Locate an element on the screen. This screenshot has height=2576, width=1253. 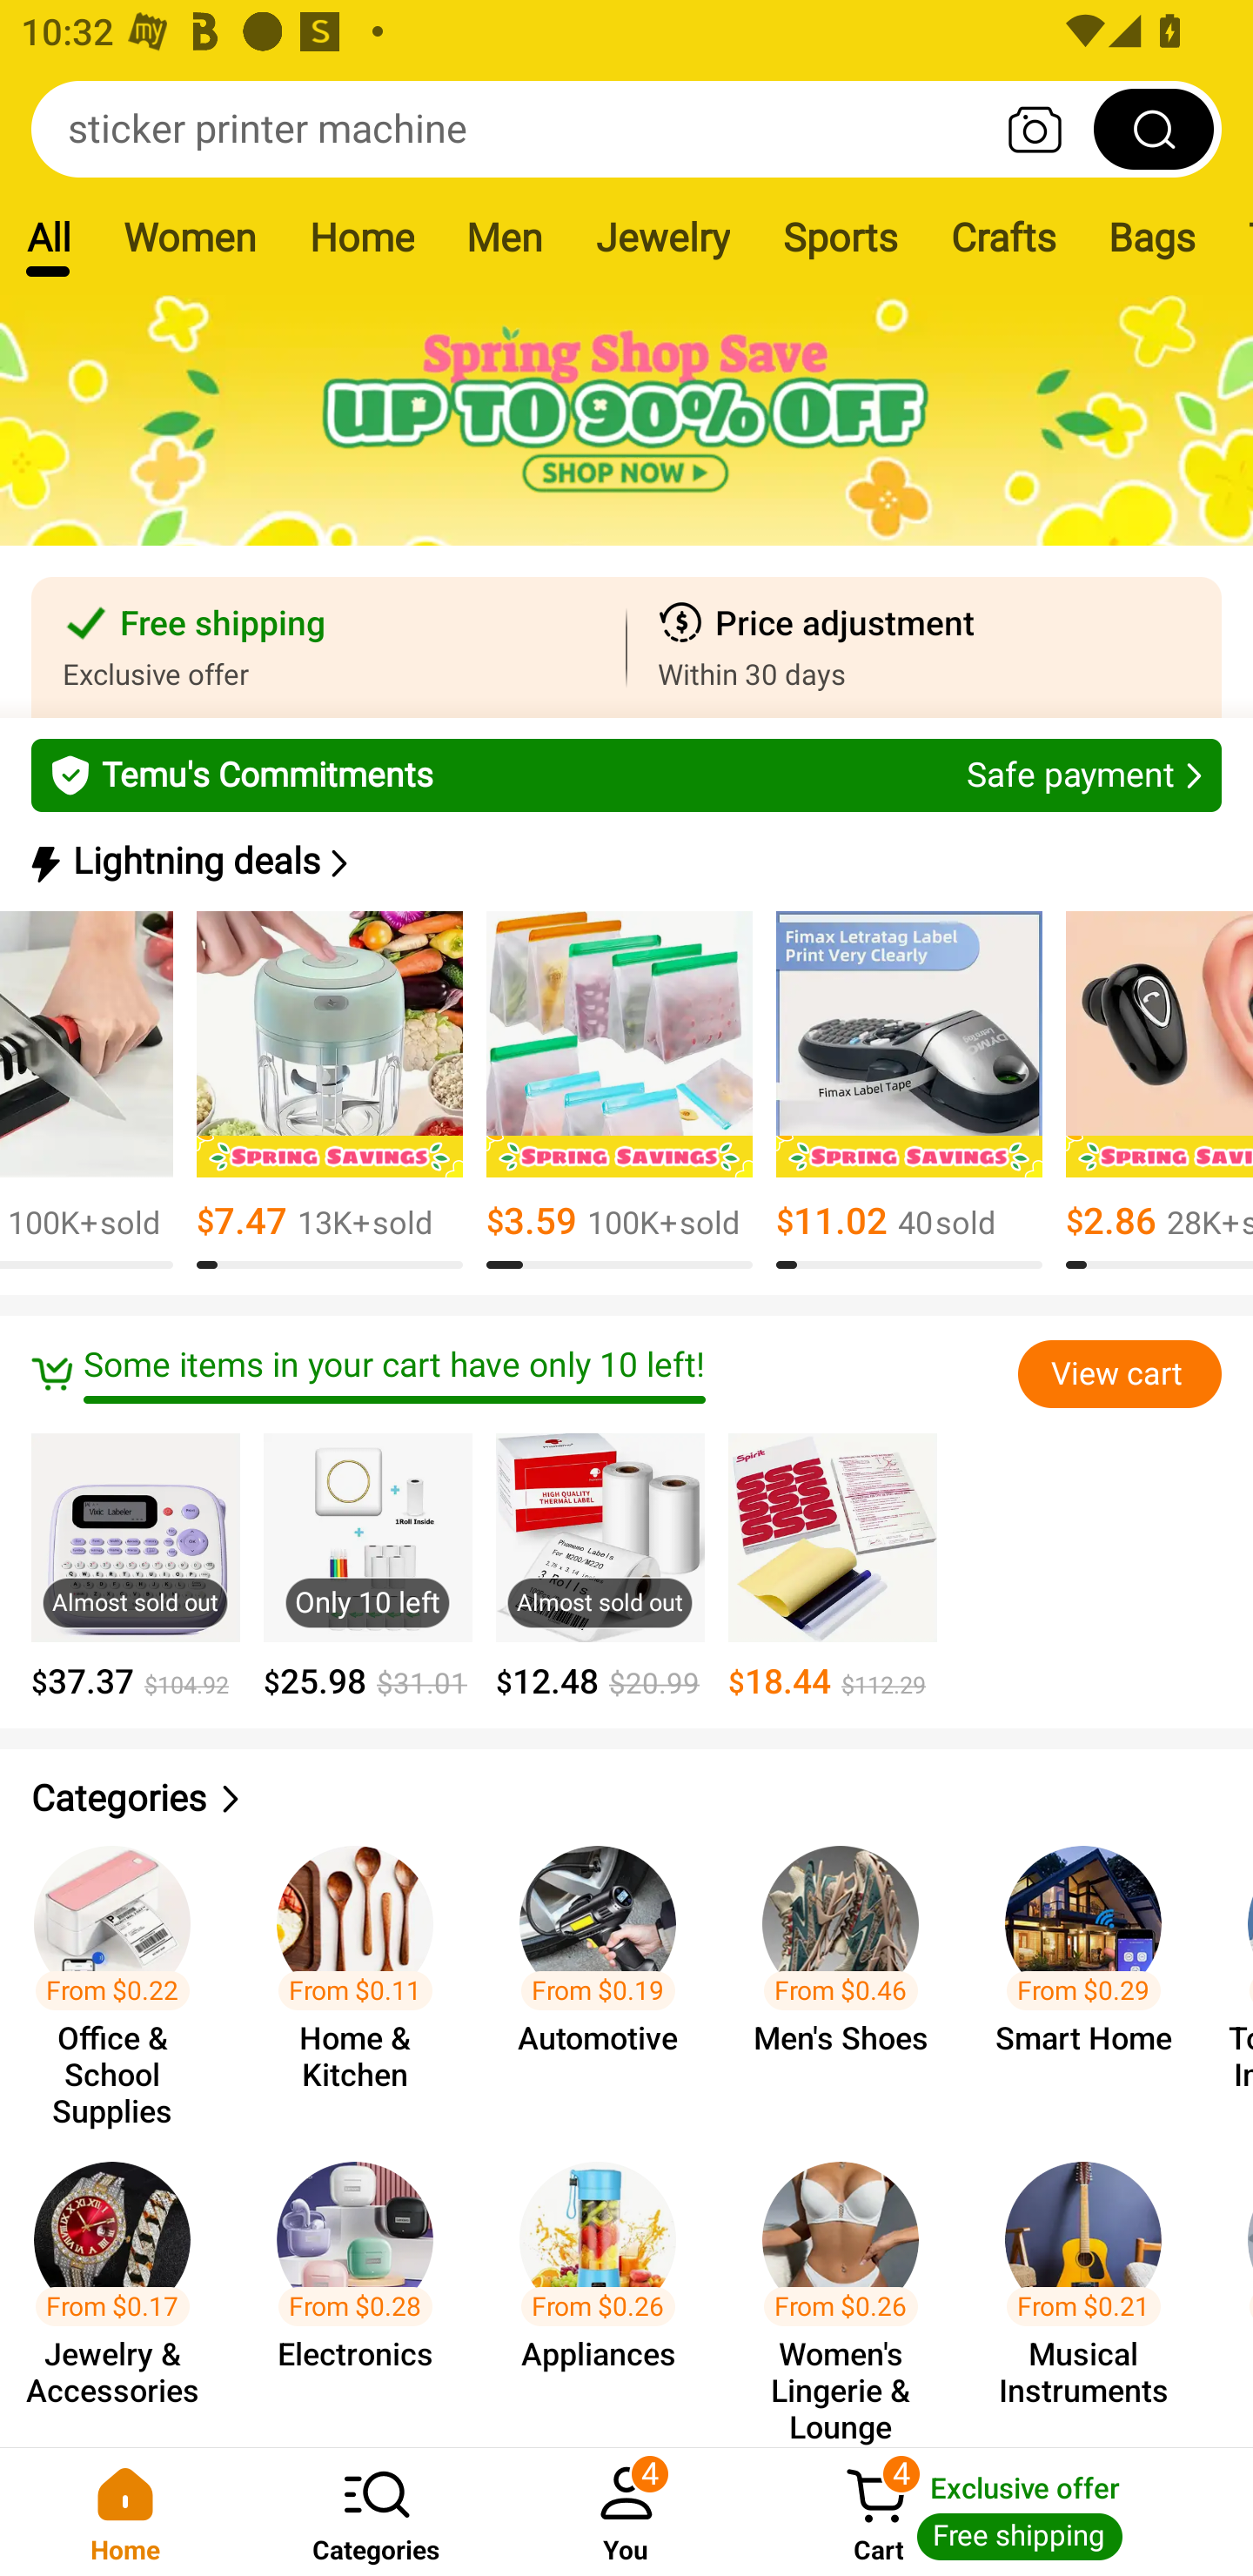
Some items in your cart have only 10 left! is located at coordinates (524, 1373).